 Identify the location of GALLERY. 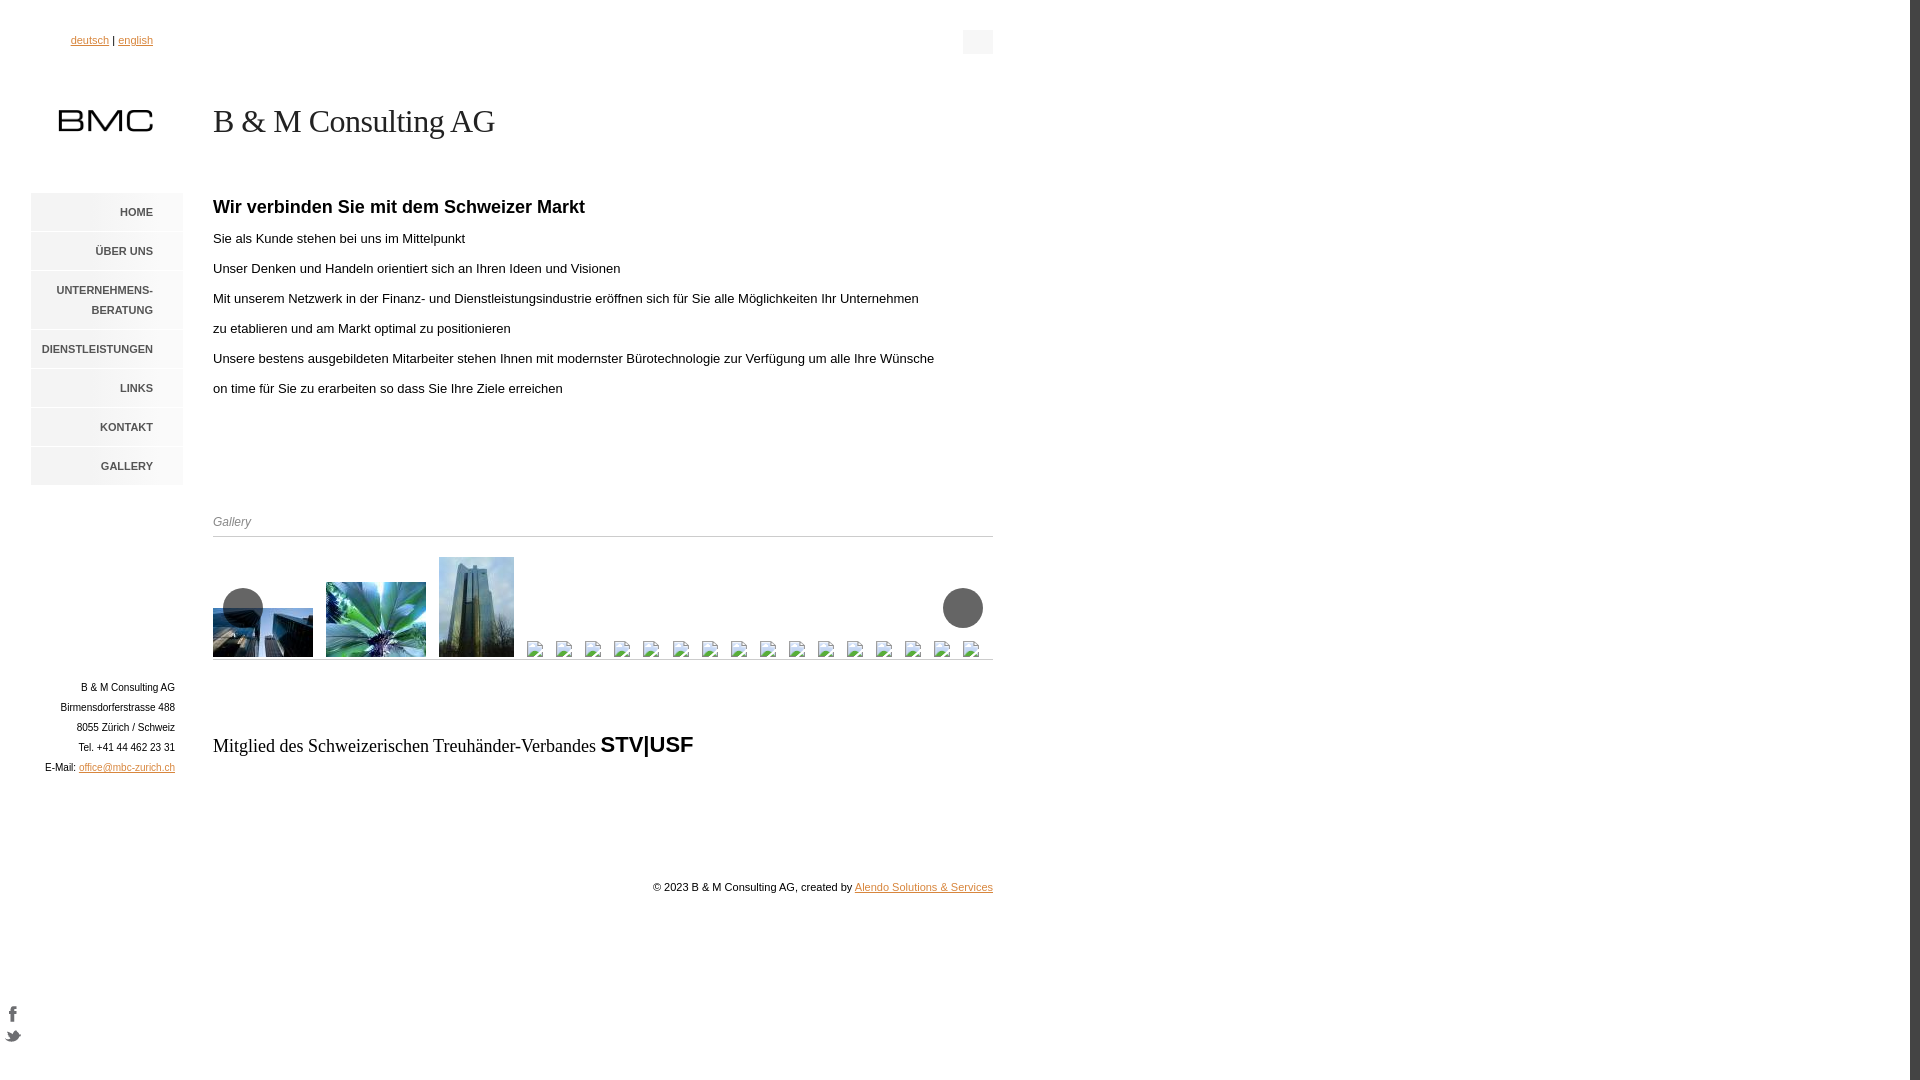
(106, 466).